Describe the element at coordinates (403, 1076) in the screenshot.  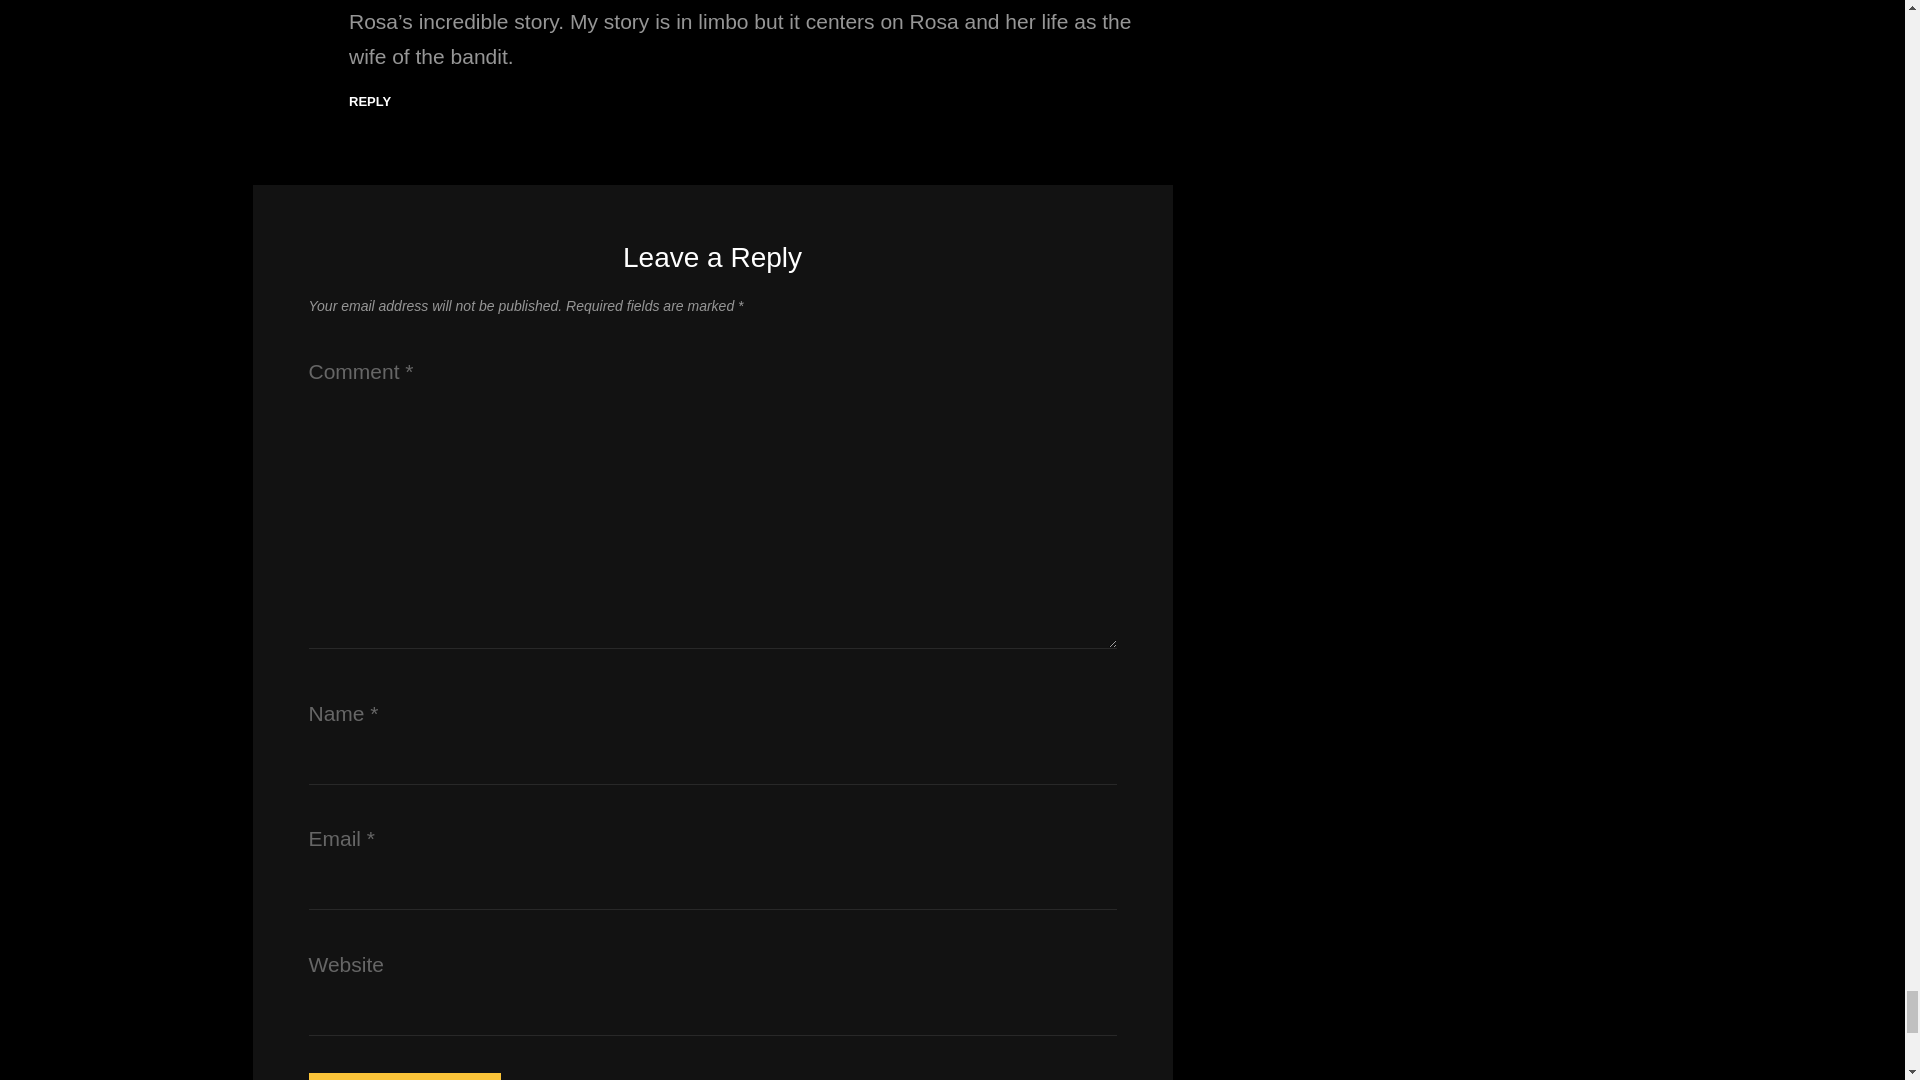
I see `Post Comment` at that location.